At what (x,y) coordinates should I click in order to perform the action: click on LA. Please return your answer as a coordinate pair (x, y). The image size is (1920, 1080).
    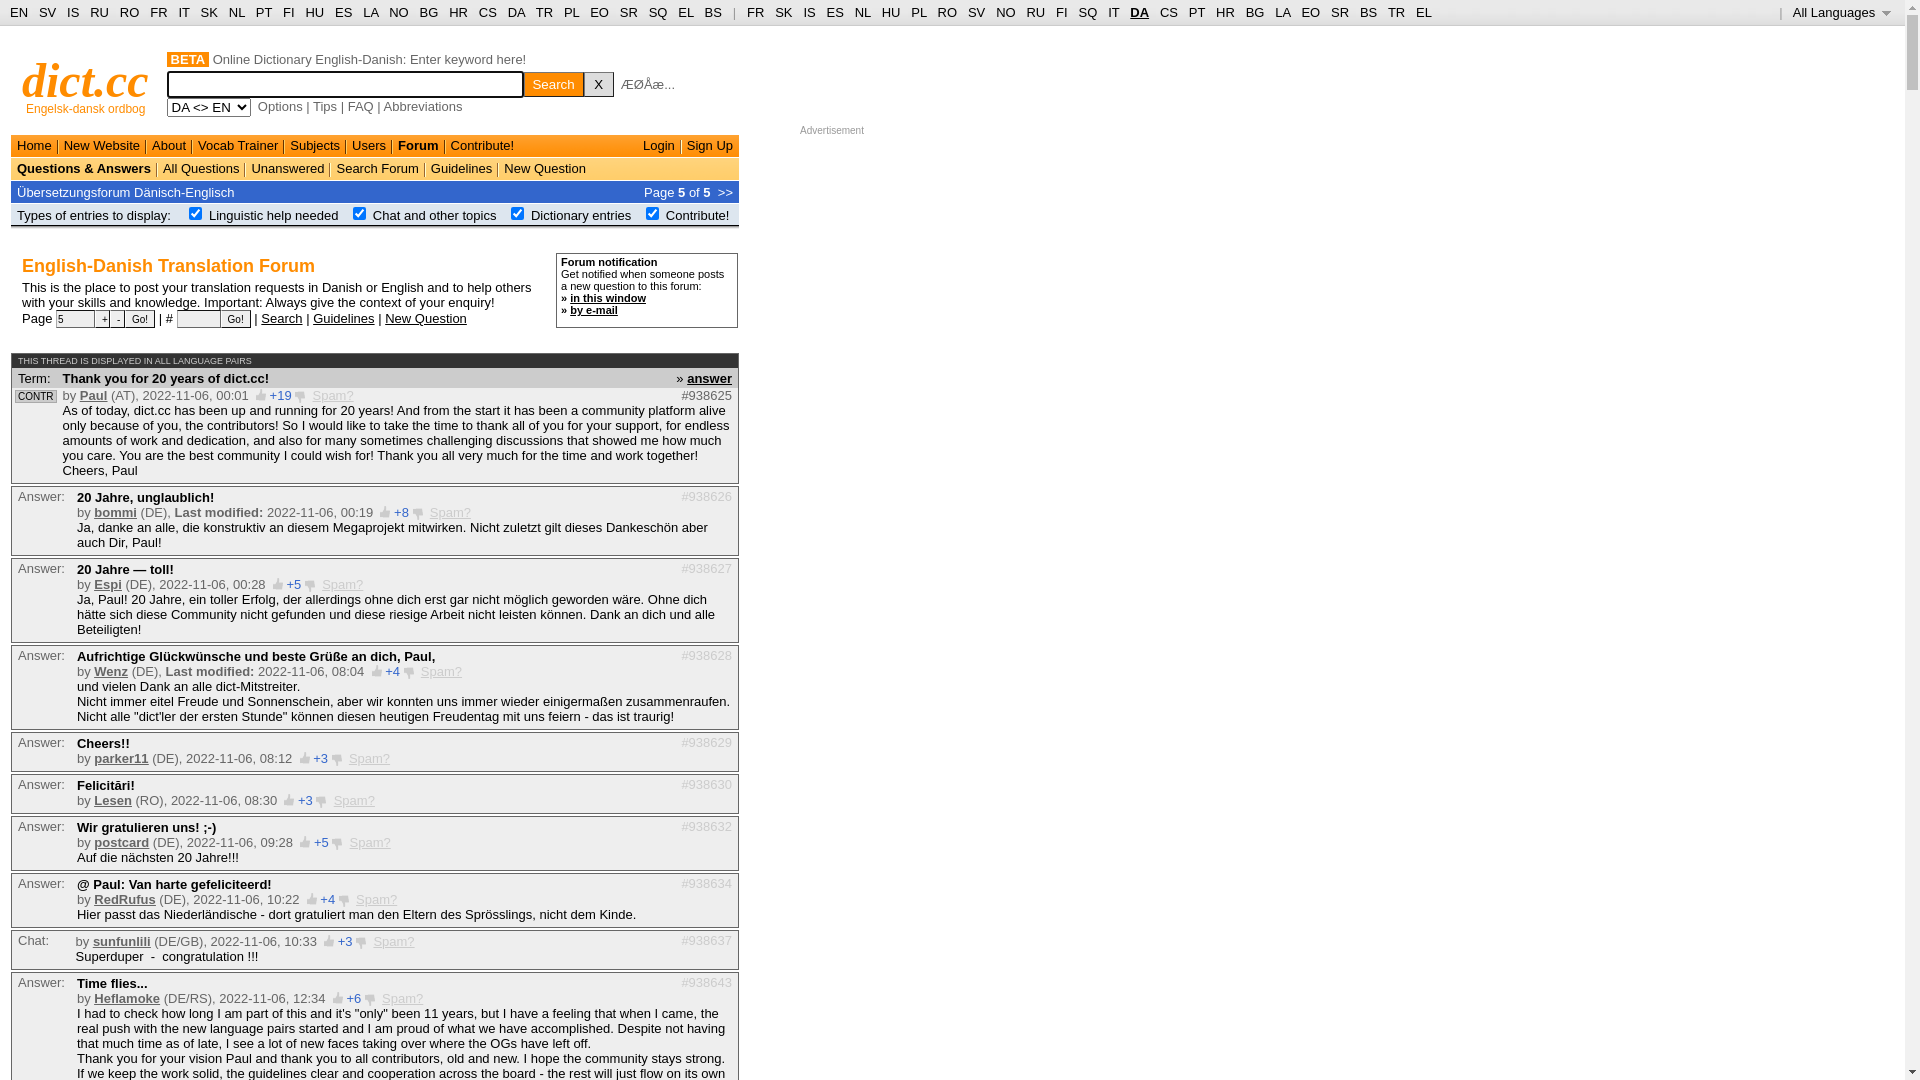
    Looking at the image, I should click on (370, 12).